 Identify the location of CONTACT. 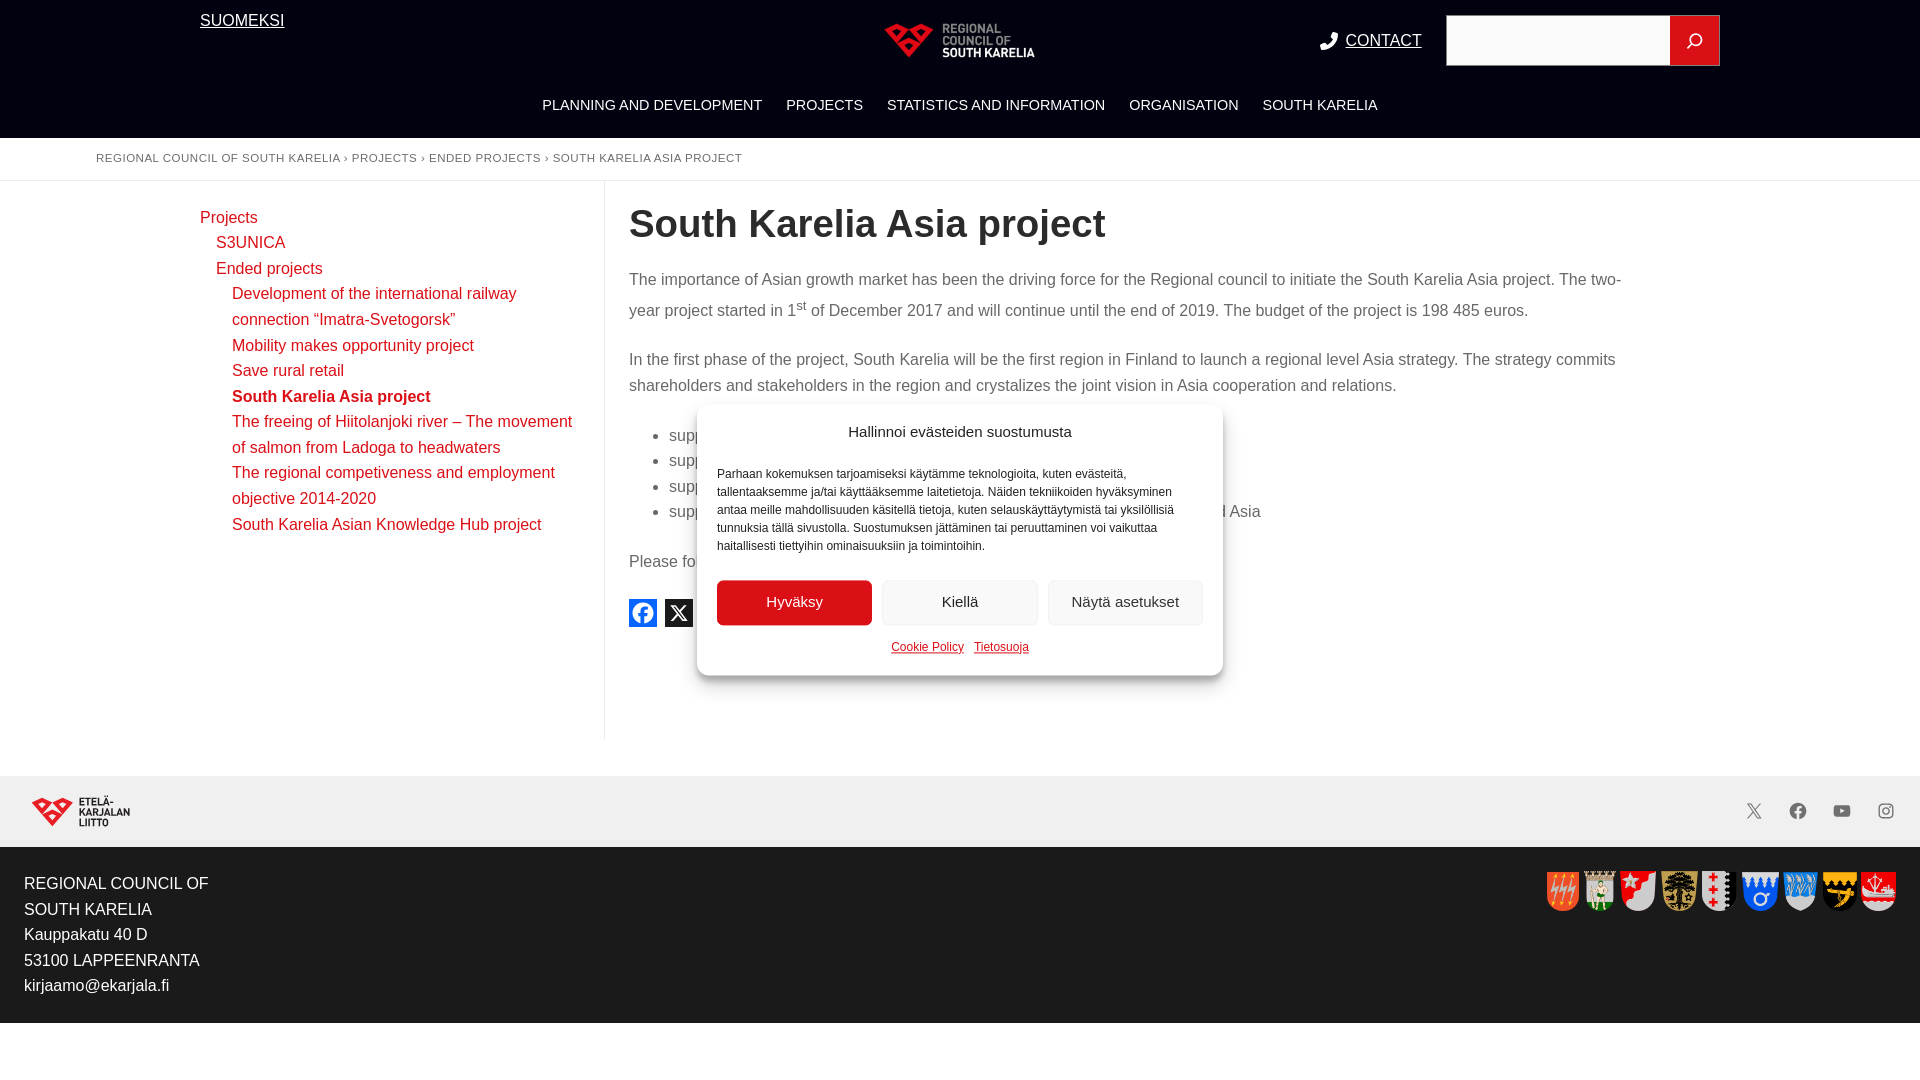
(1384, 40).